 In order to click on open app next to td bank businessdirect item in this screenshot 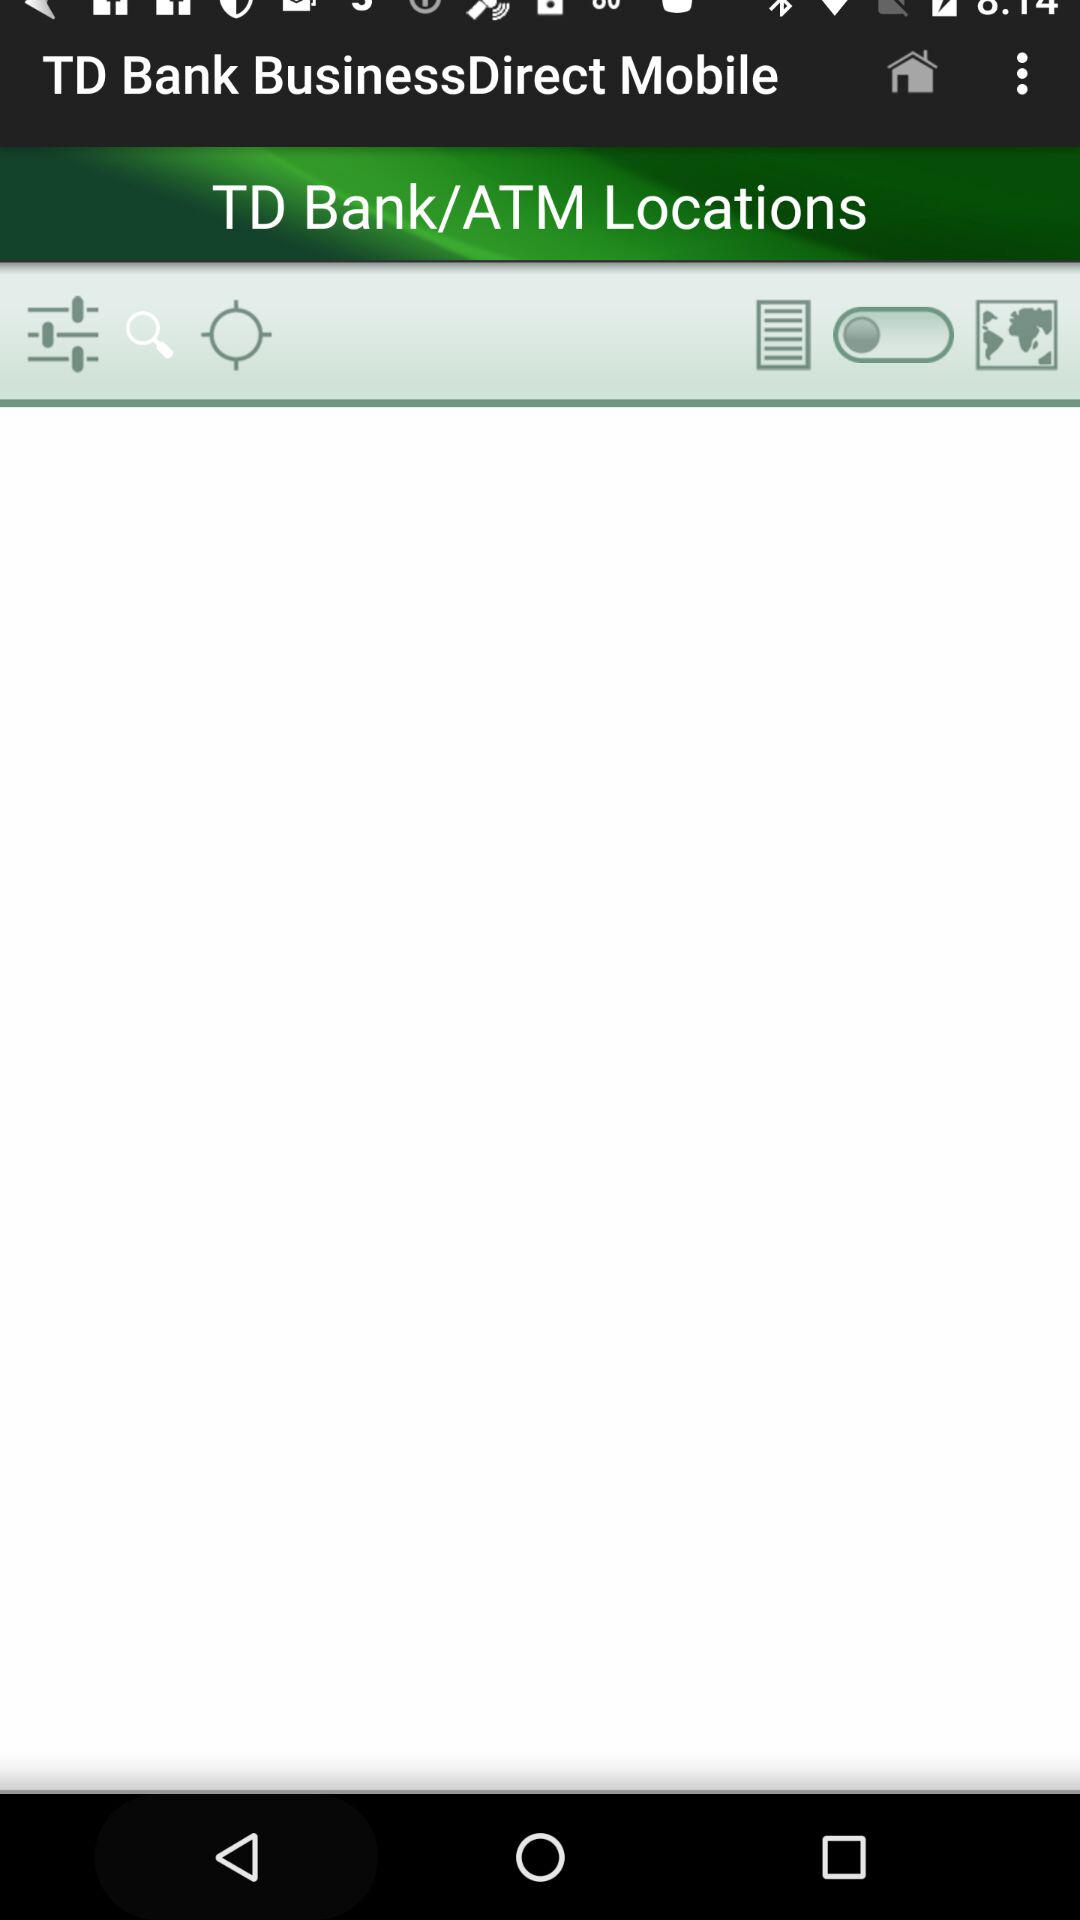, I will do `click(912, 73)`.